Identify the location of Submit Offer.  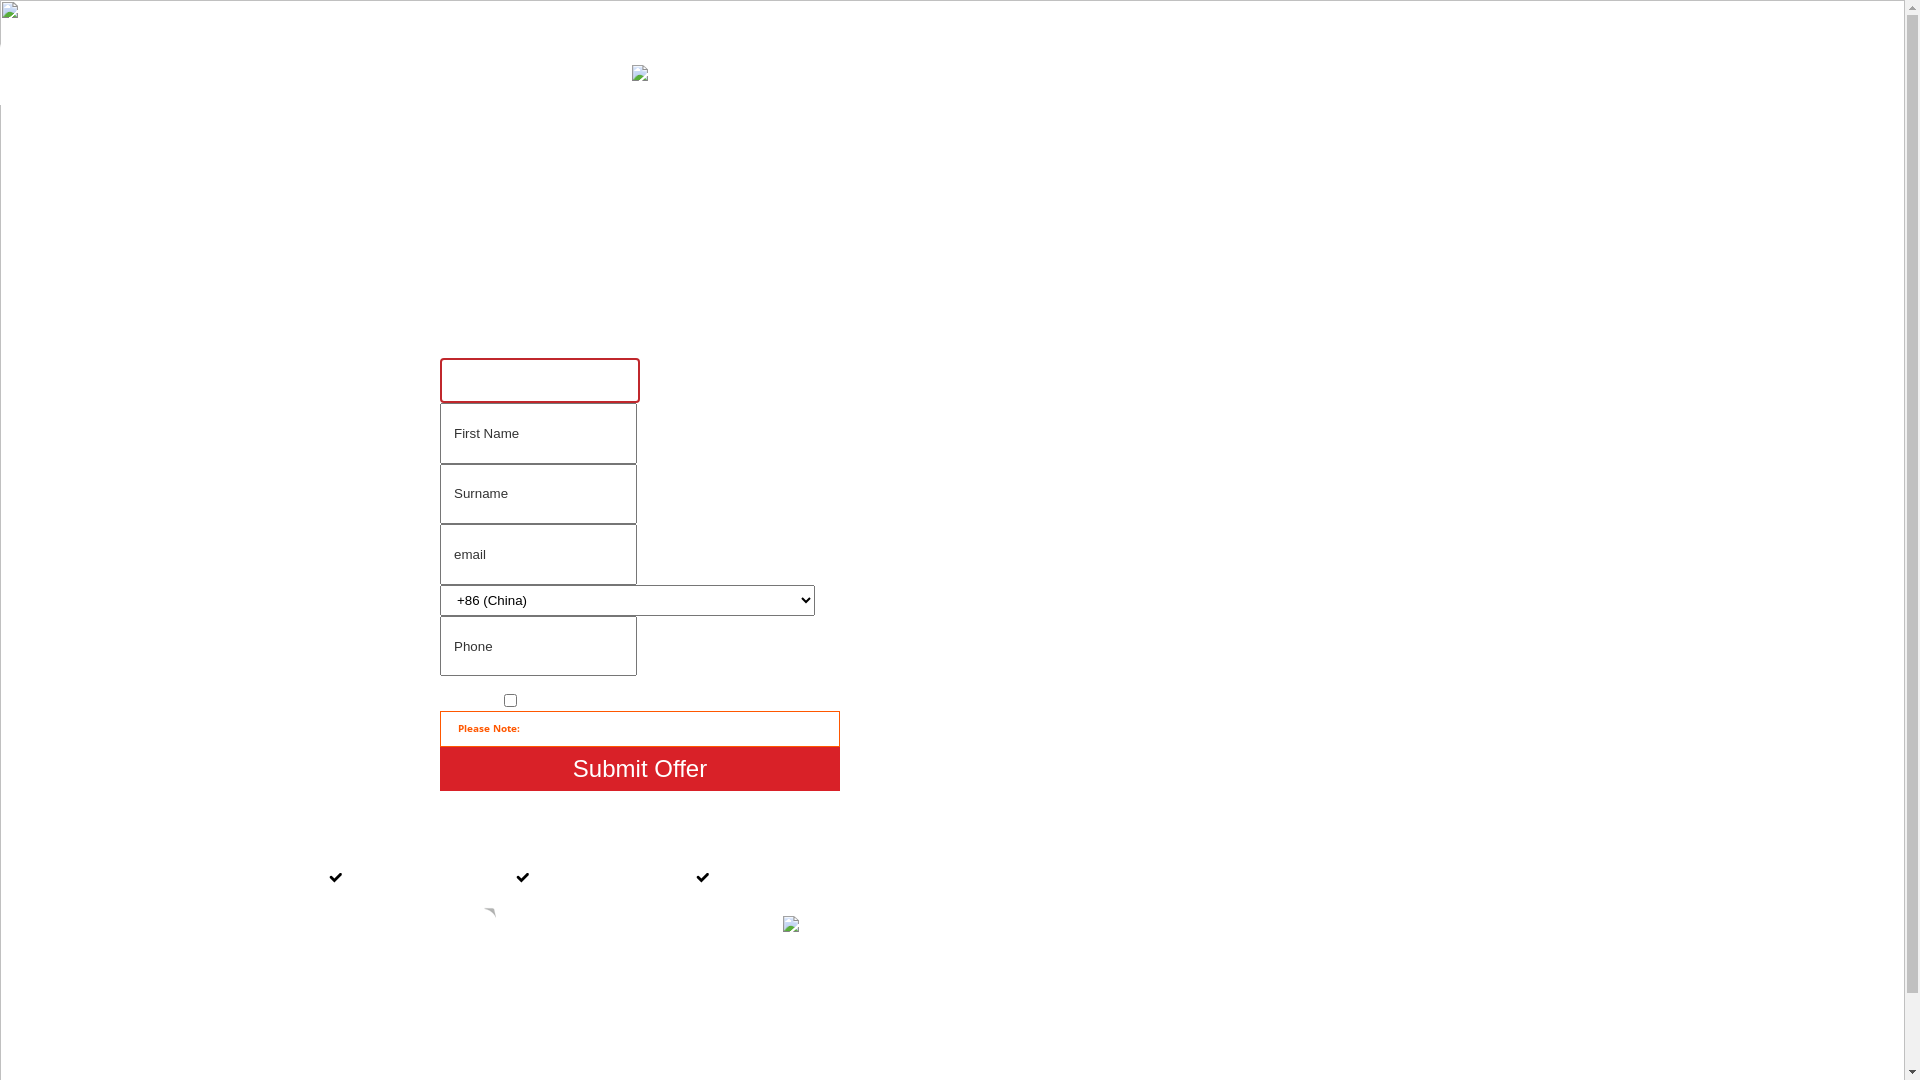
(640, 769).